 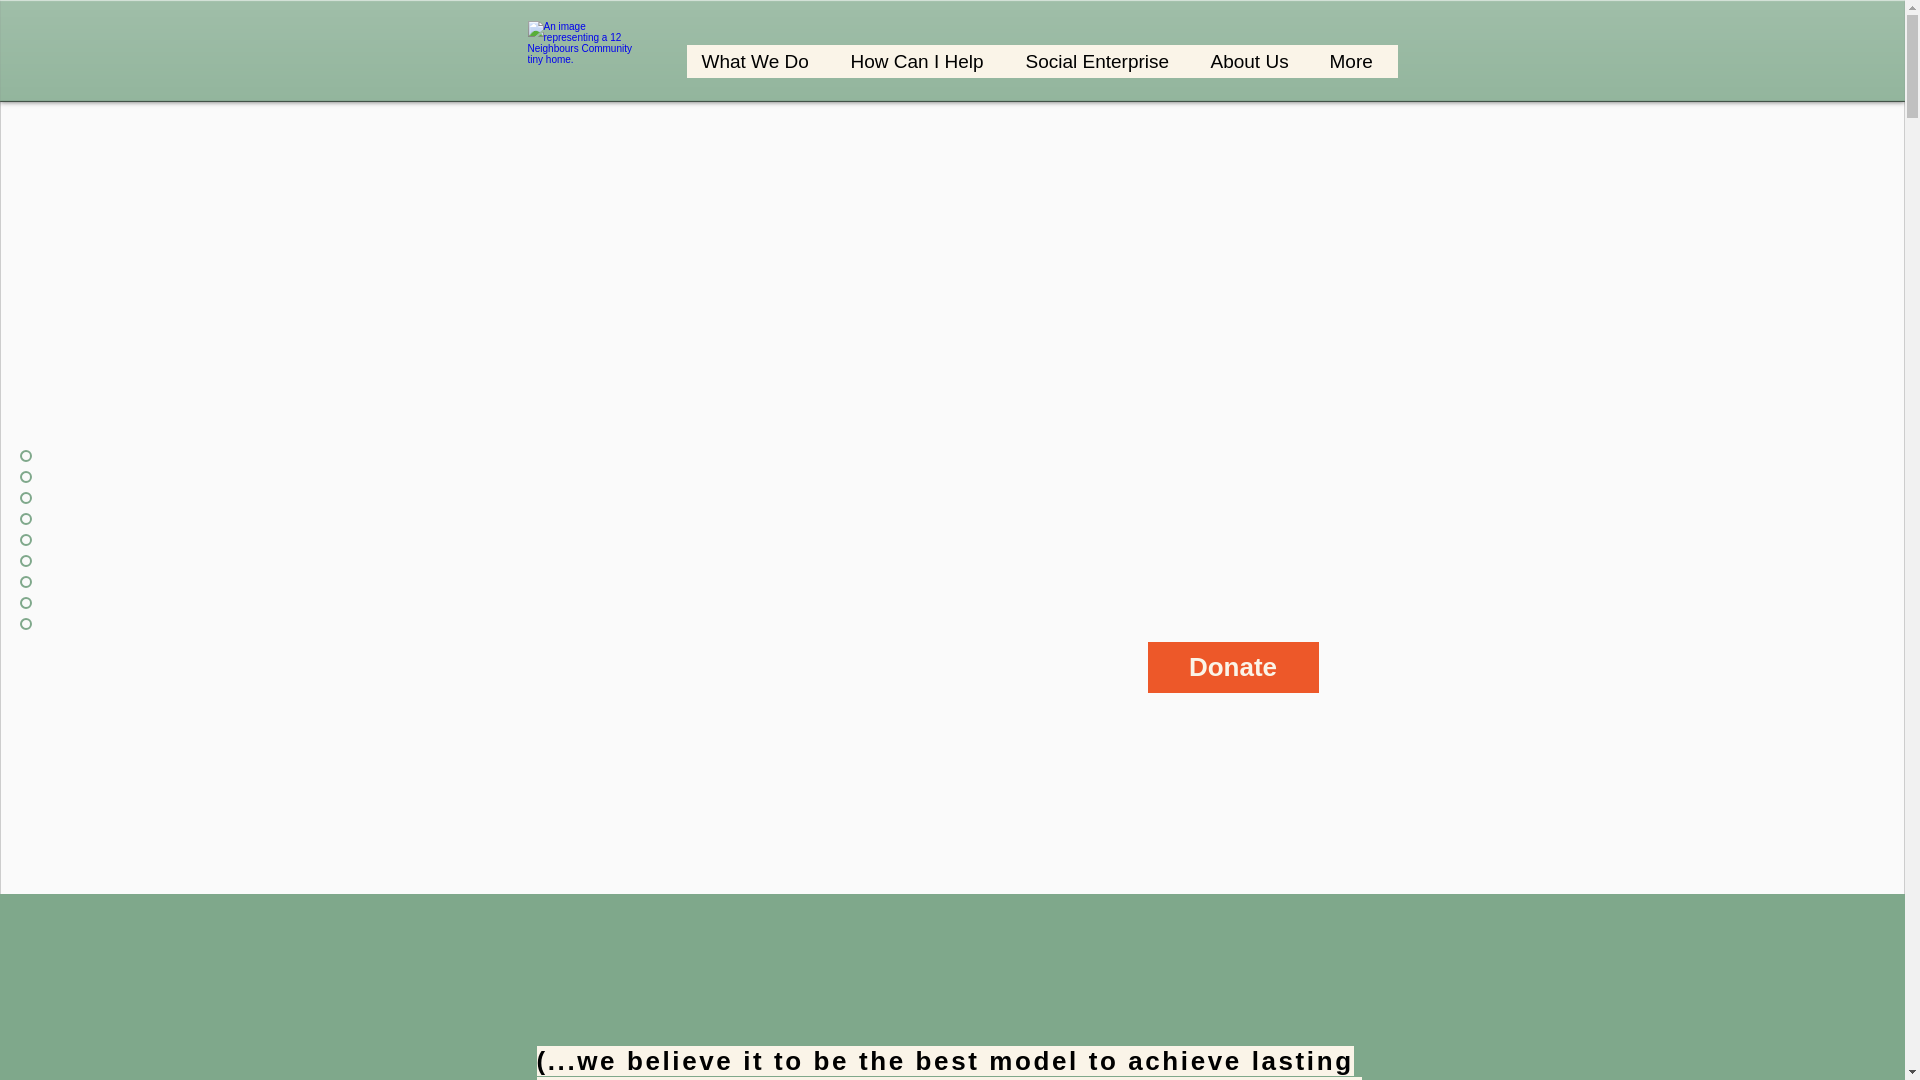 I want to click on What We Do, so click(x=760, y=61).